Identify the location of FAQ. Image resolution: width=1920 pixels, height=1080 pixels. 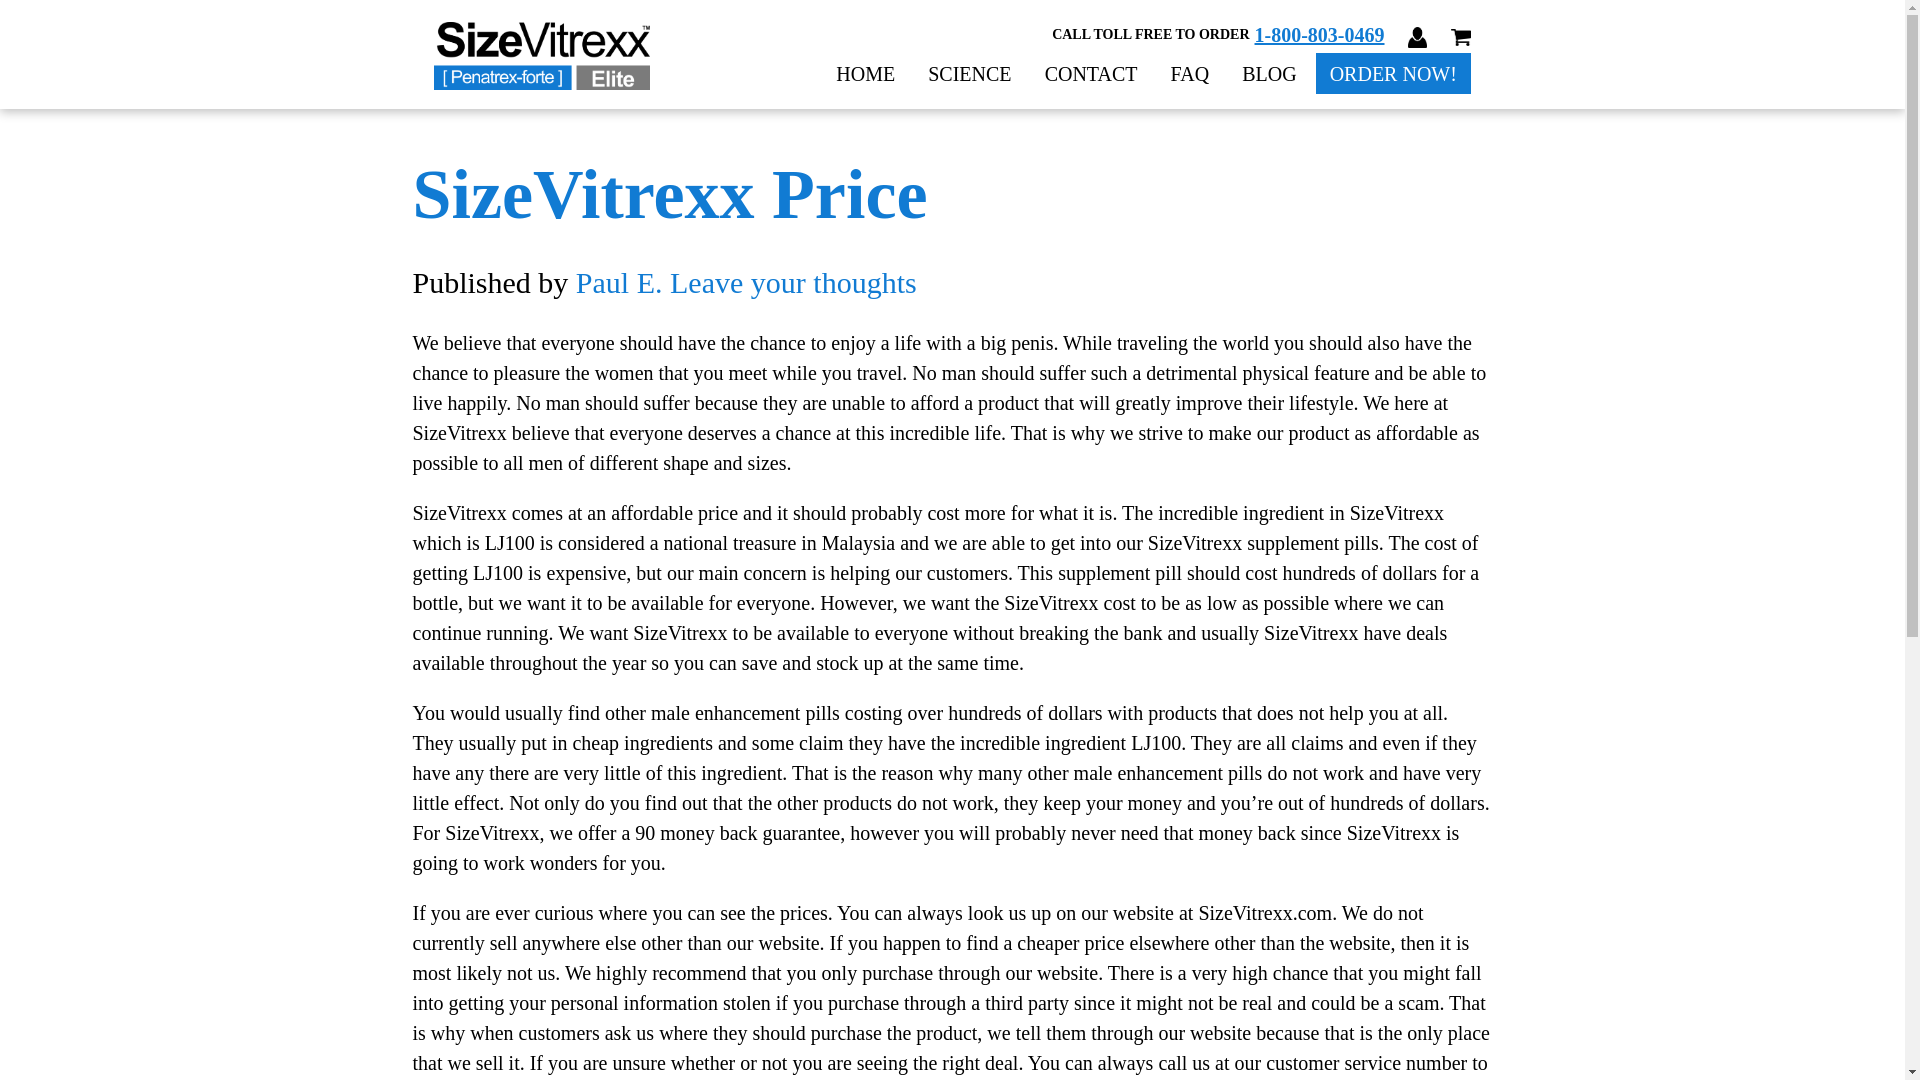
(1192, 74).